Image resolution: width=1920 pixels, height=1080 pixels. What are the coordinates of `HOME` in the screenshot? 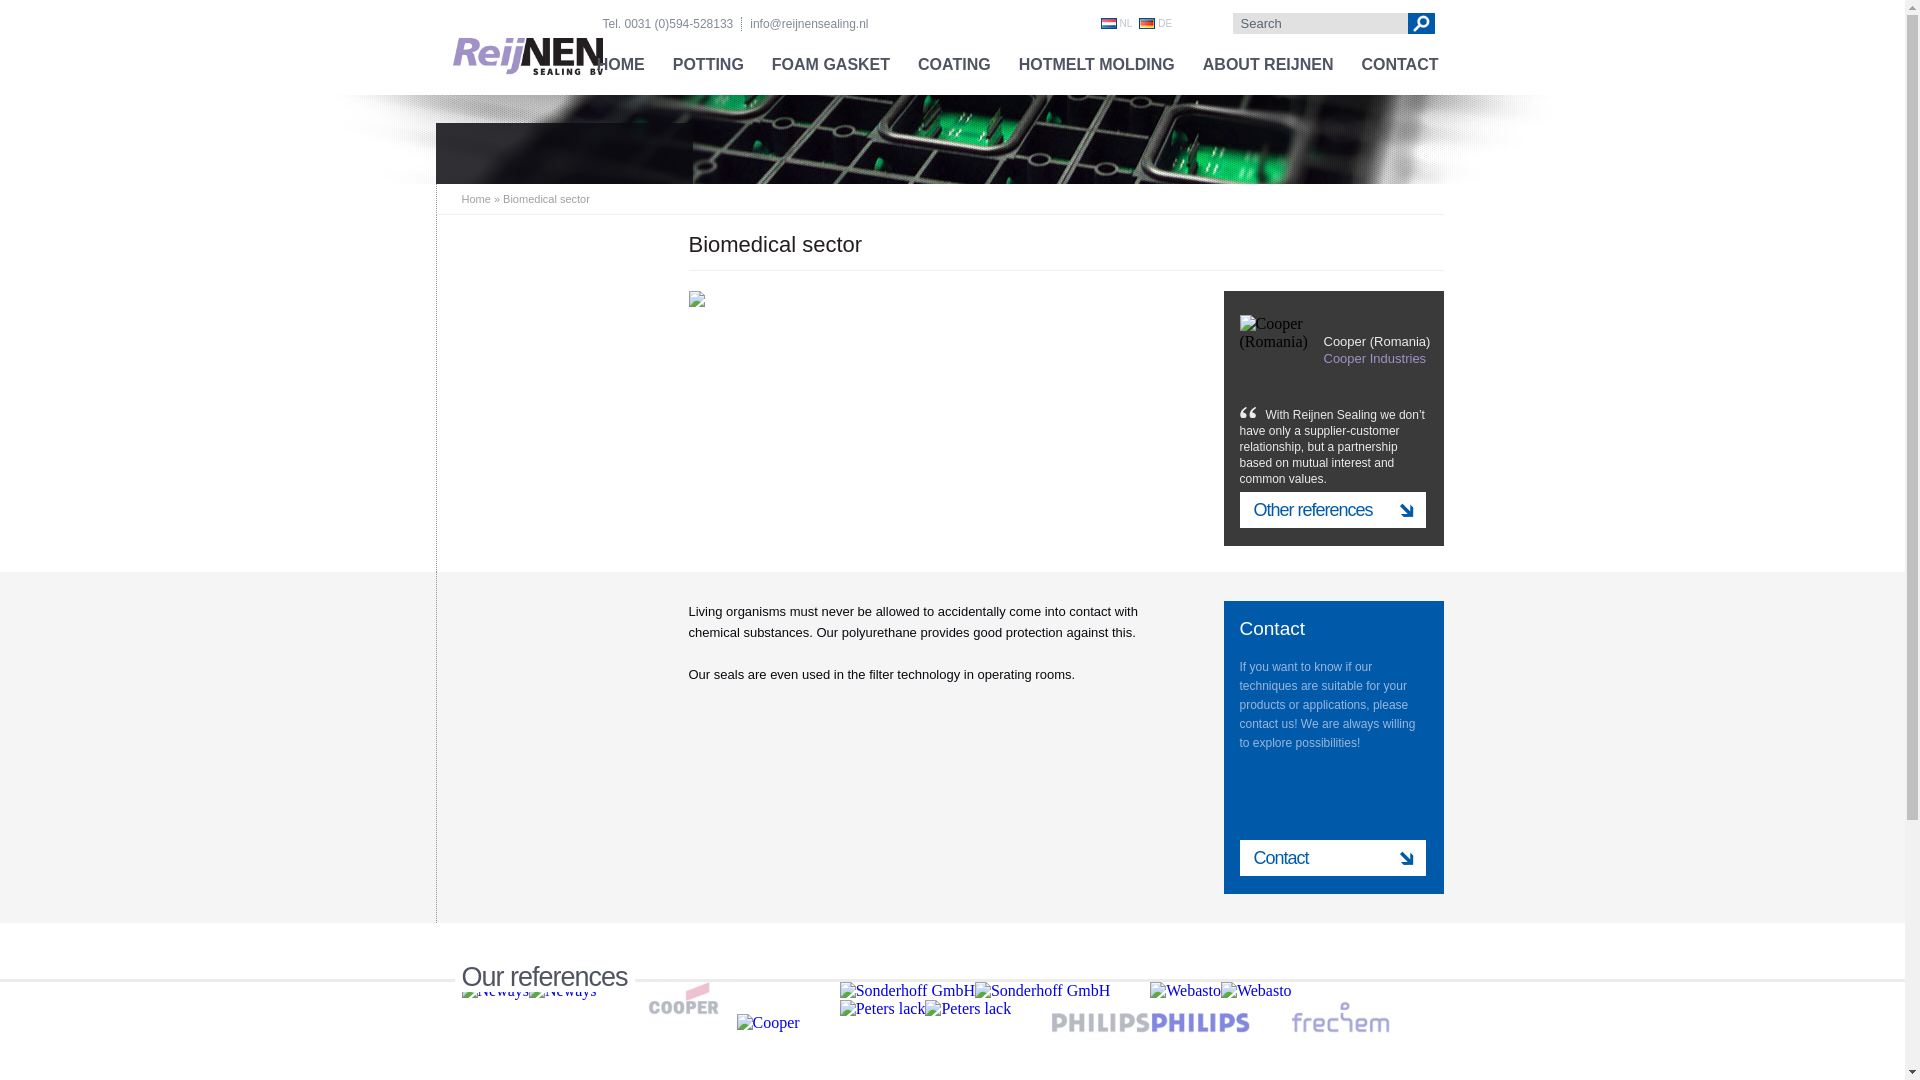 It's located at (620, 64).